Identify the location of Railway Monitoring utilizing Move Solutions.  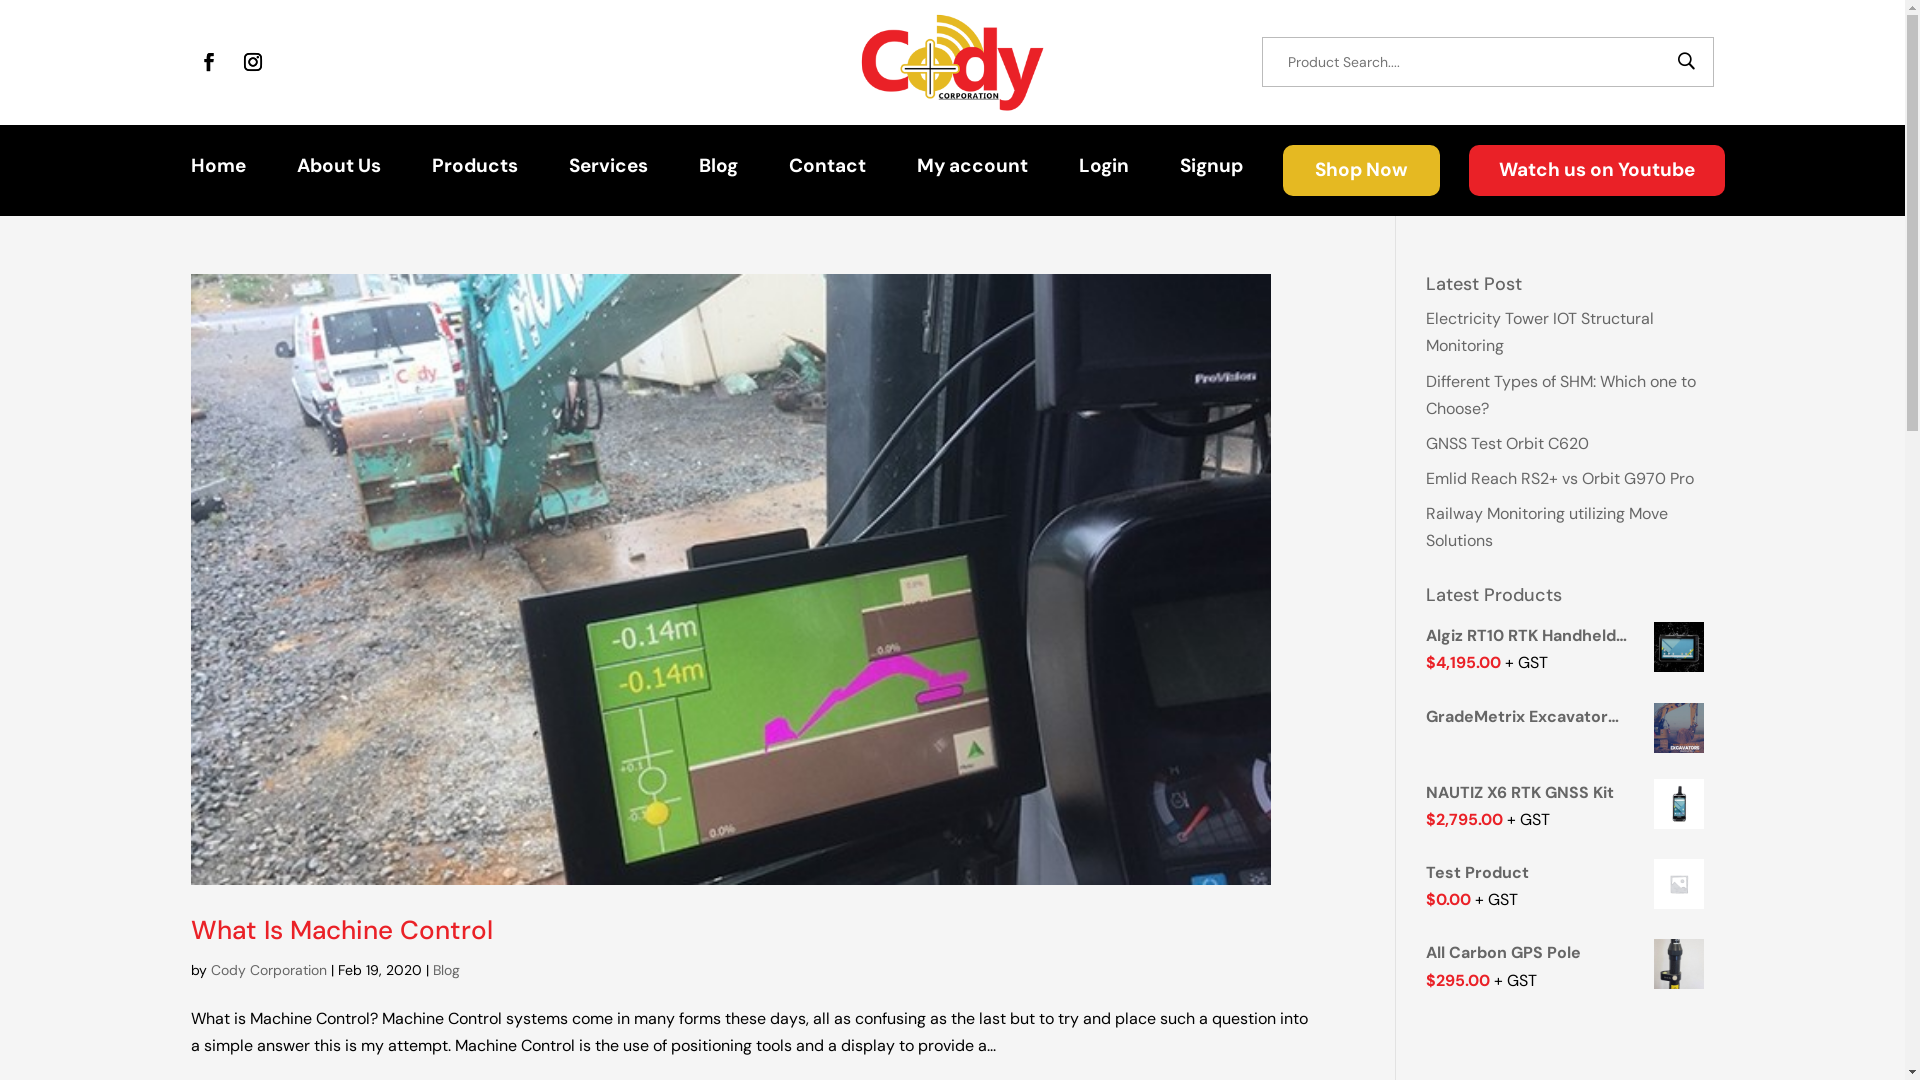
(1547, 527).